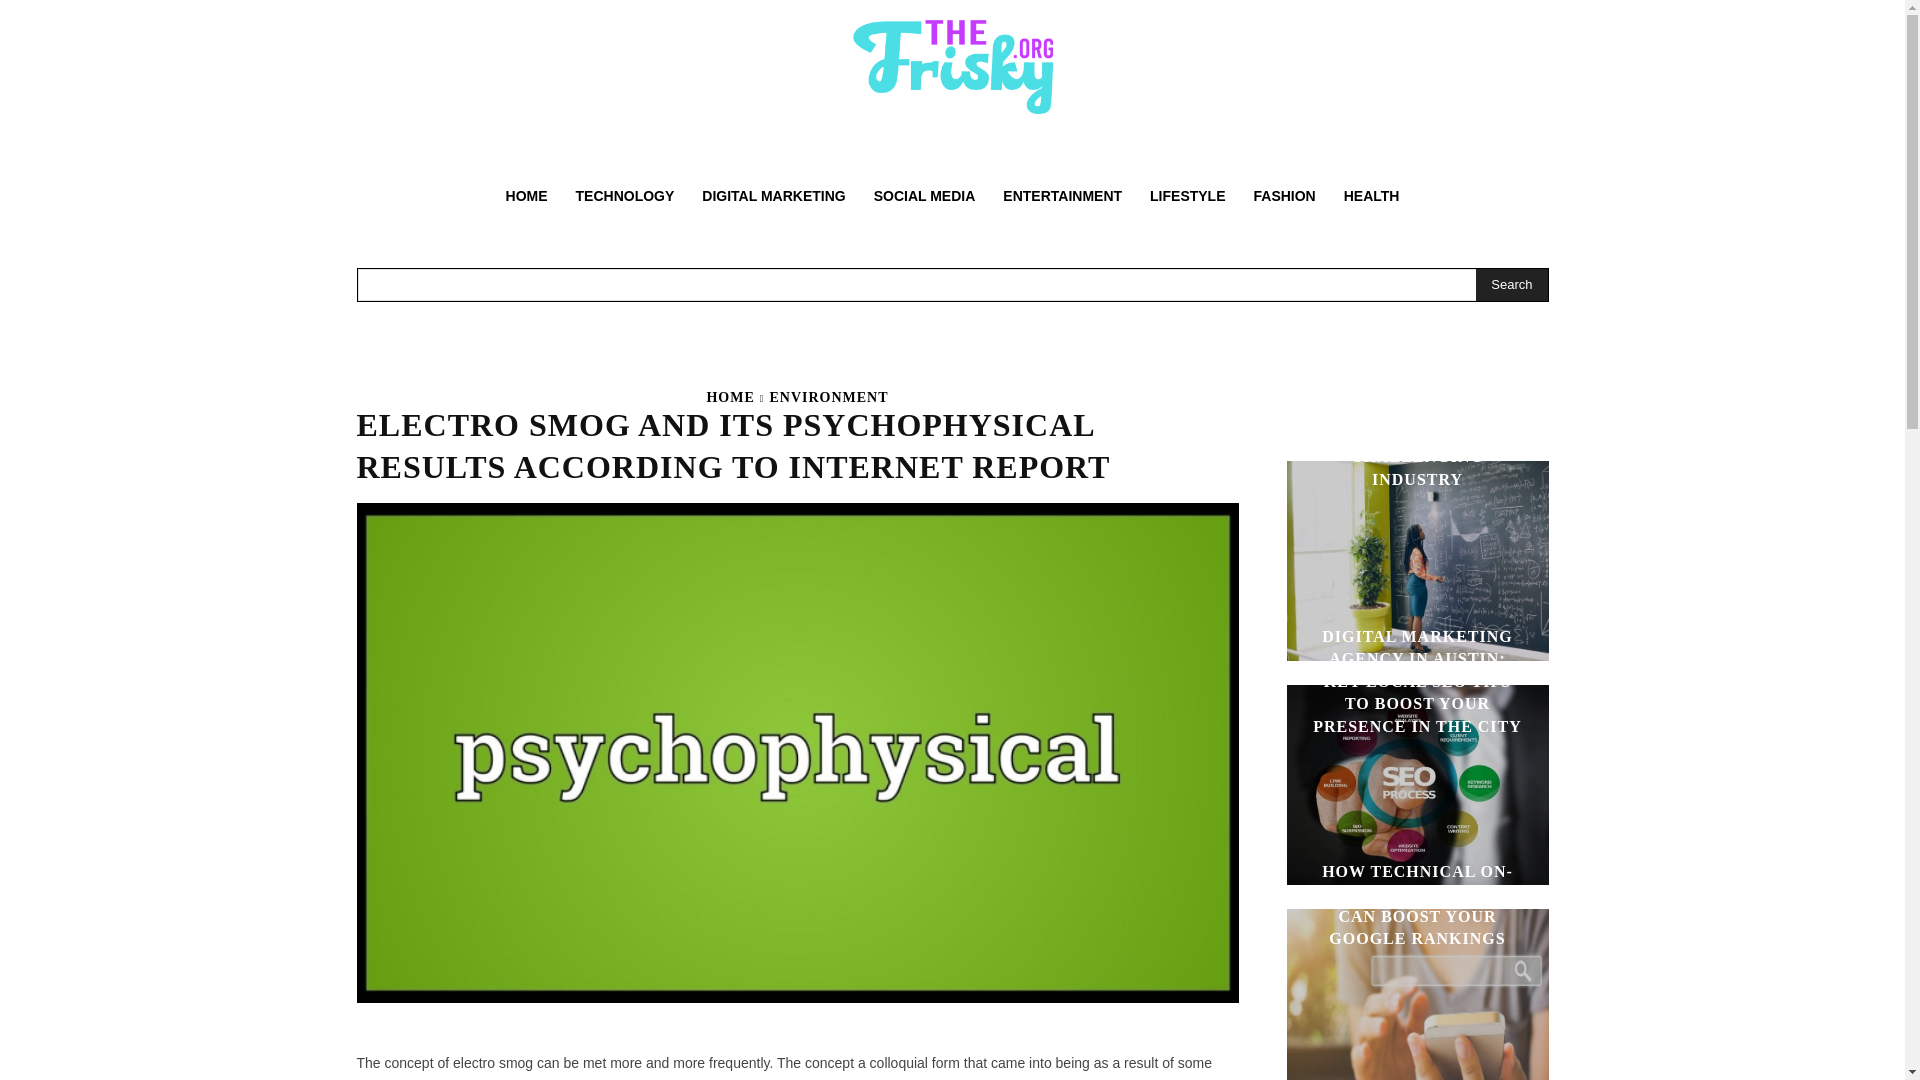  Describe the element at coordinates (1512, 284) in the screenshot. I see `Search` at that location.